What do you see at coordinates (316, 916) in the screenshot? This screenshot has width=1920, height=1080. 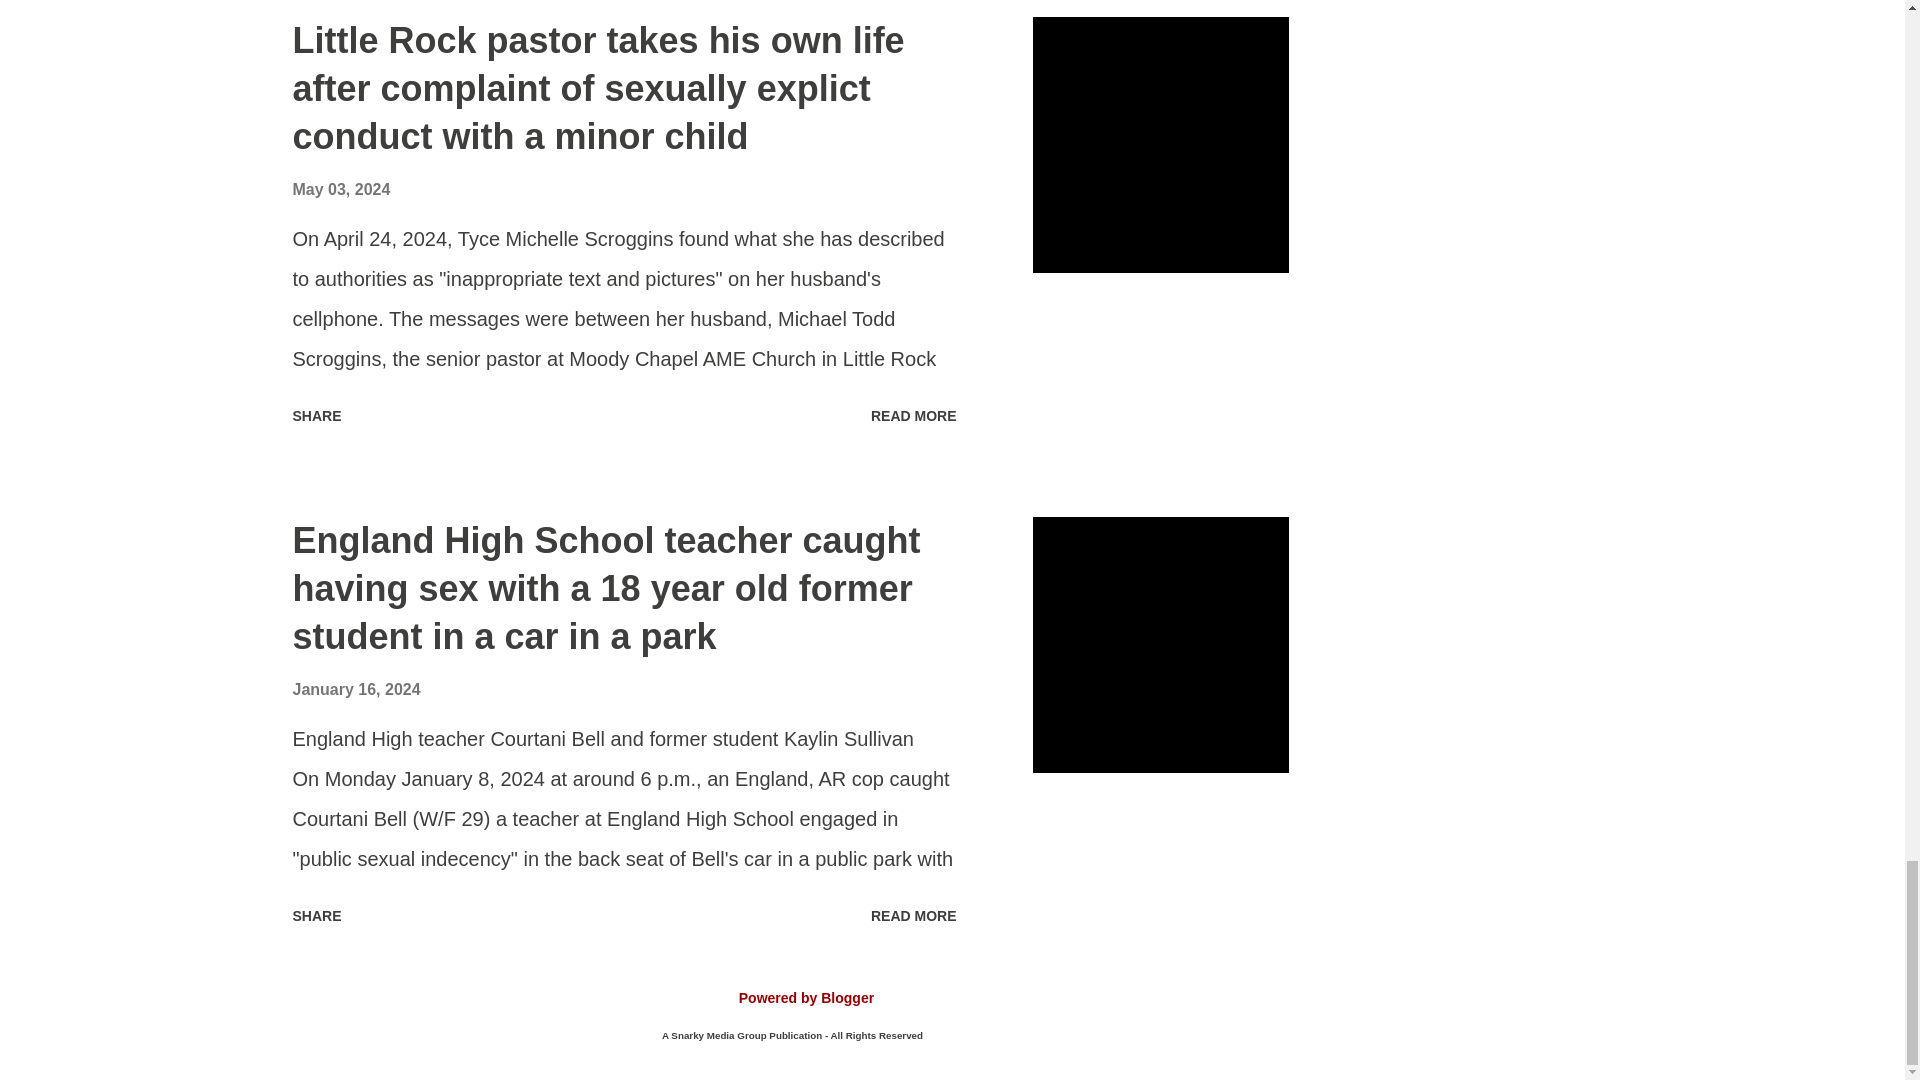 I see `SHARE` at bounding box center [316, 916].